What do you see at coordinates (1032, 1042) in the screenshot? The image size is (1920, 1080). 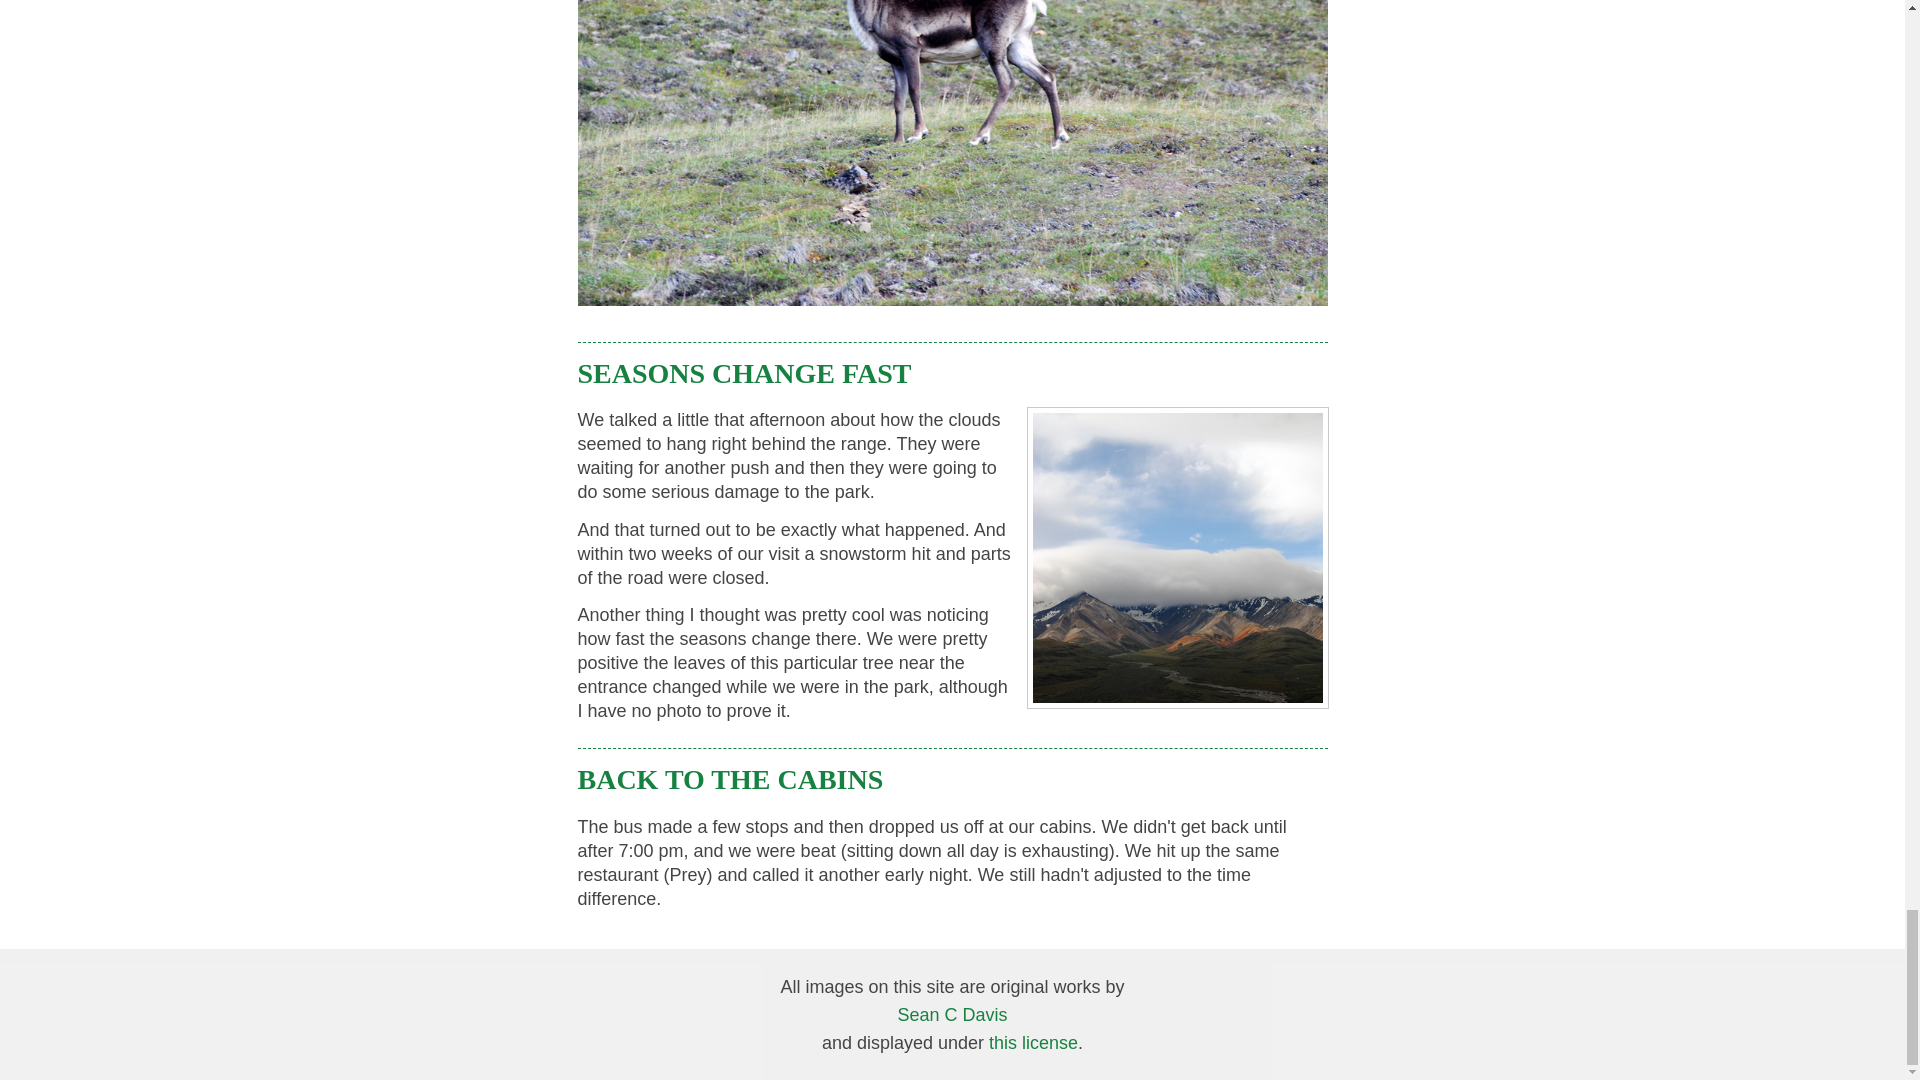 I see `this license` at bounding box center [1032, 1042].